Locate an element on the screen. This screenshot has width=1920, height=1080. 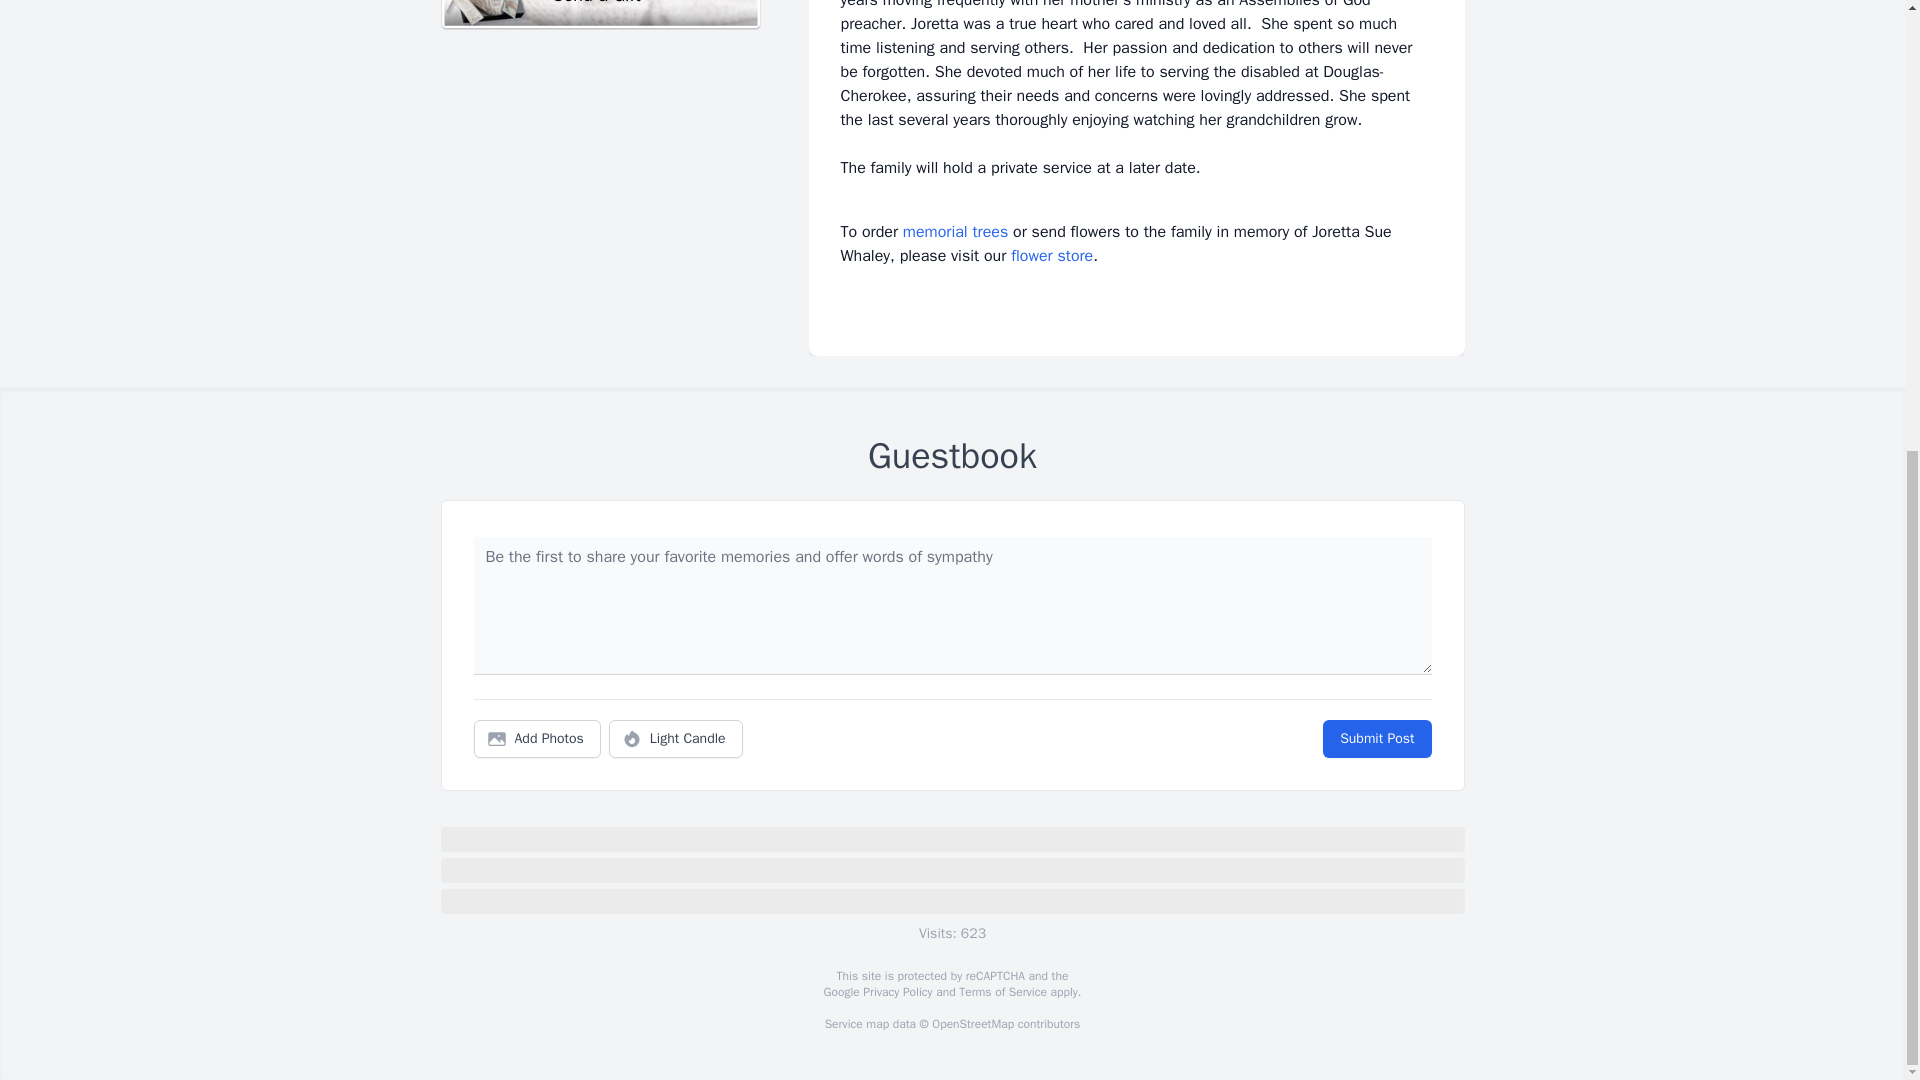
Add Photos is located at coordinates (537, 739).